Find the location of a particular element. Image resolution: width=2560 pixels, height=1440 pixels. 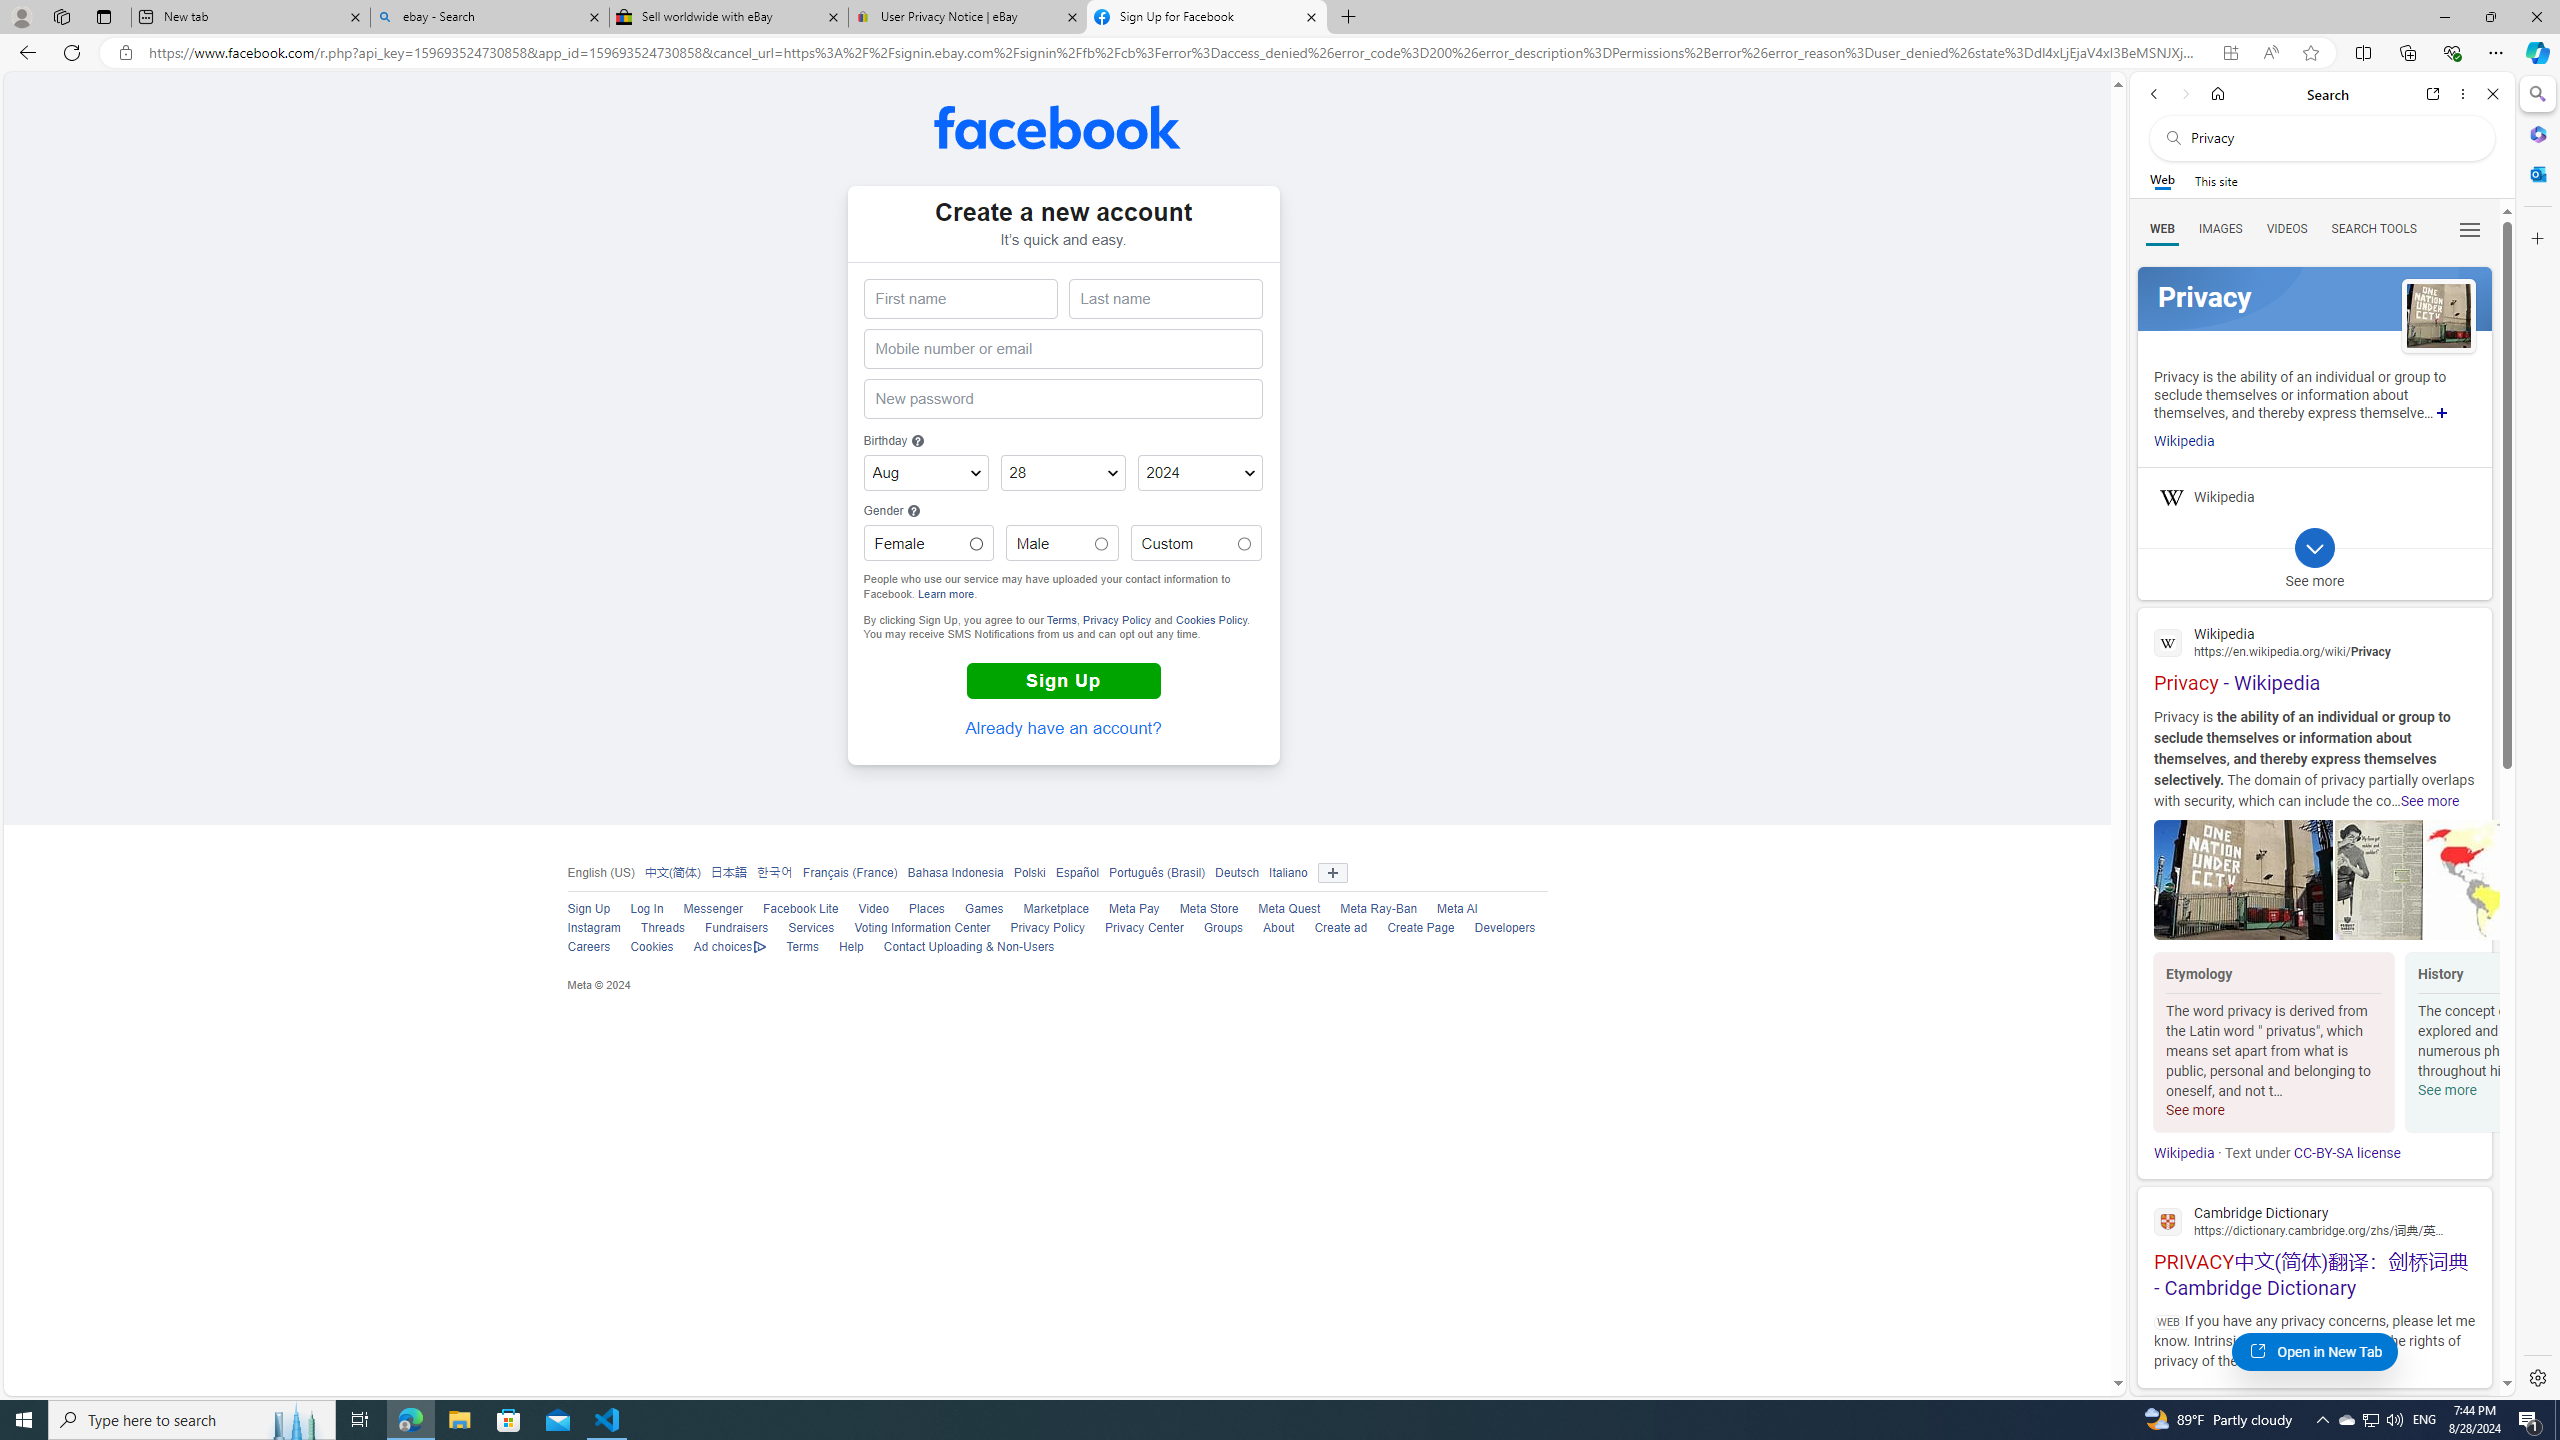

Ad choices is located at coordinates (720, 947).